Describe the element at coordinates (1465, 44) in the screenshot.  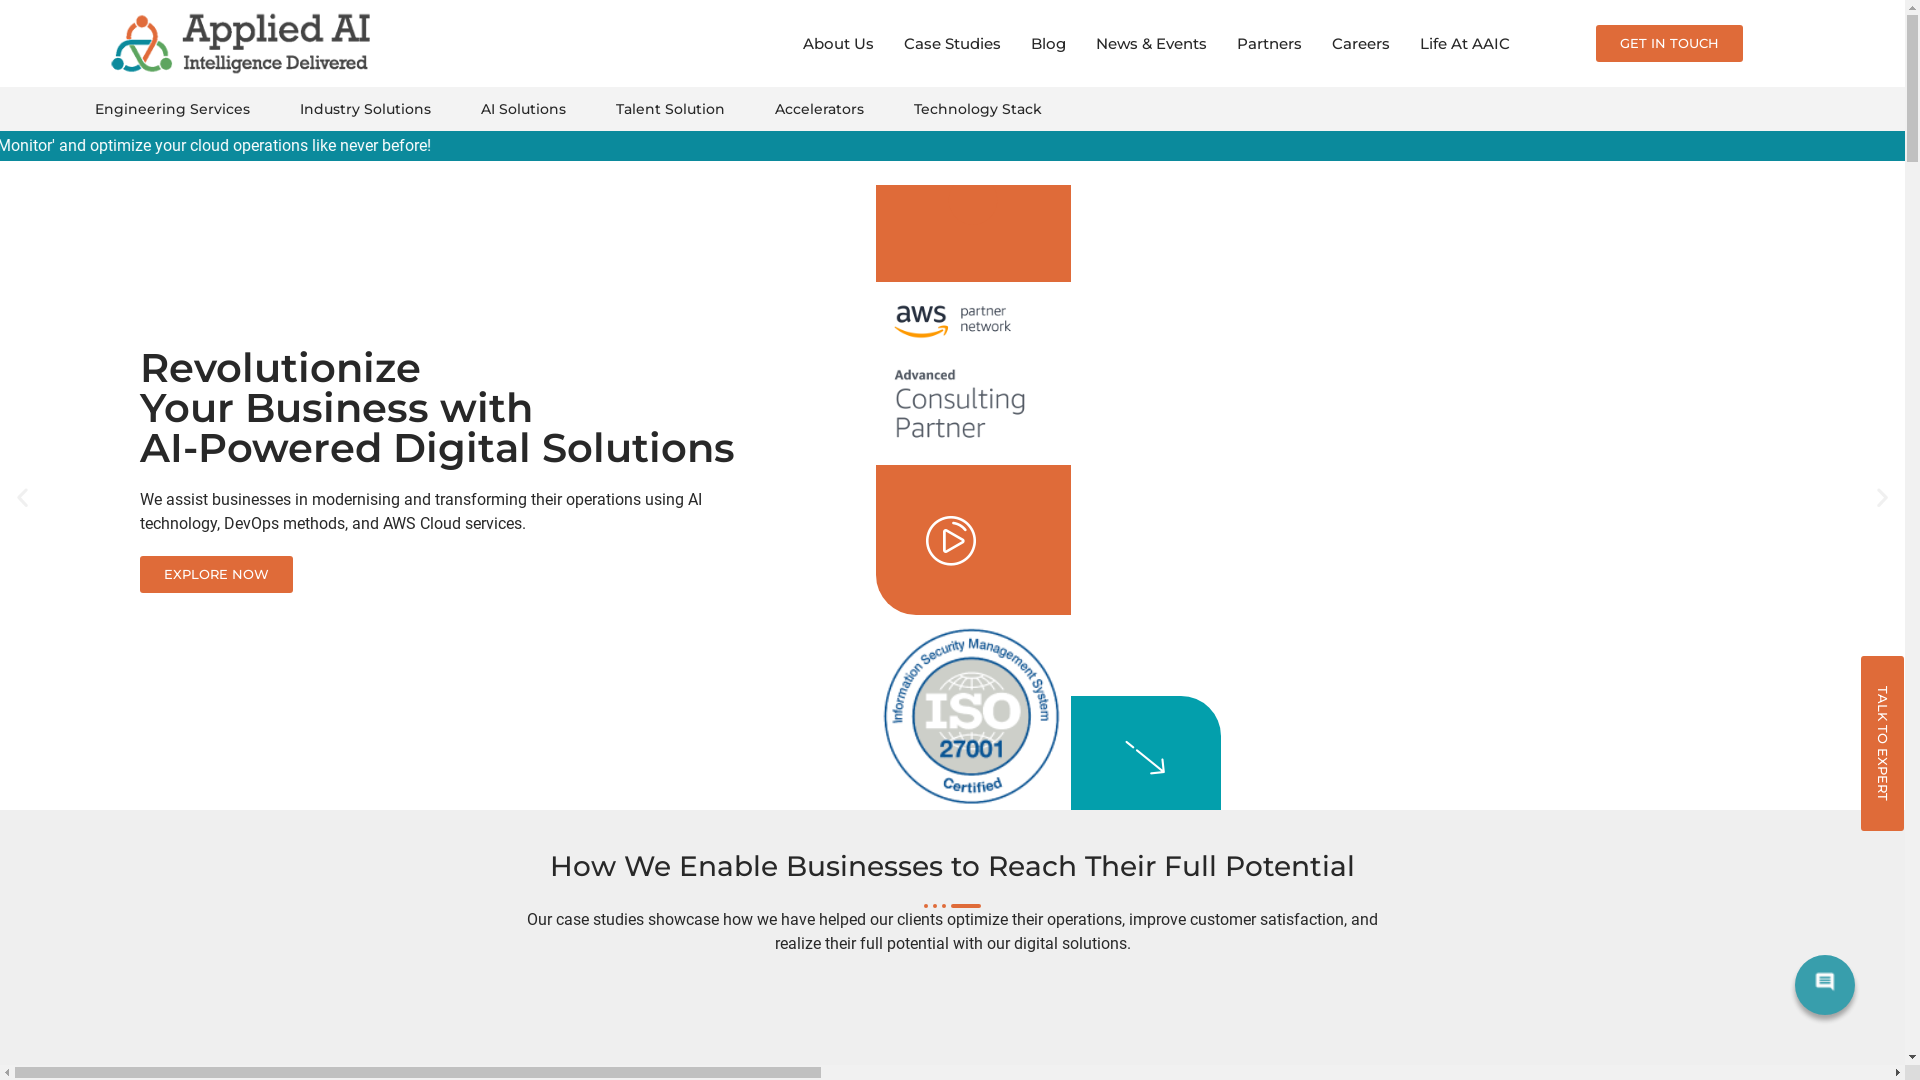
I see `Life At AAIC` at that location.